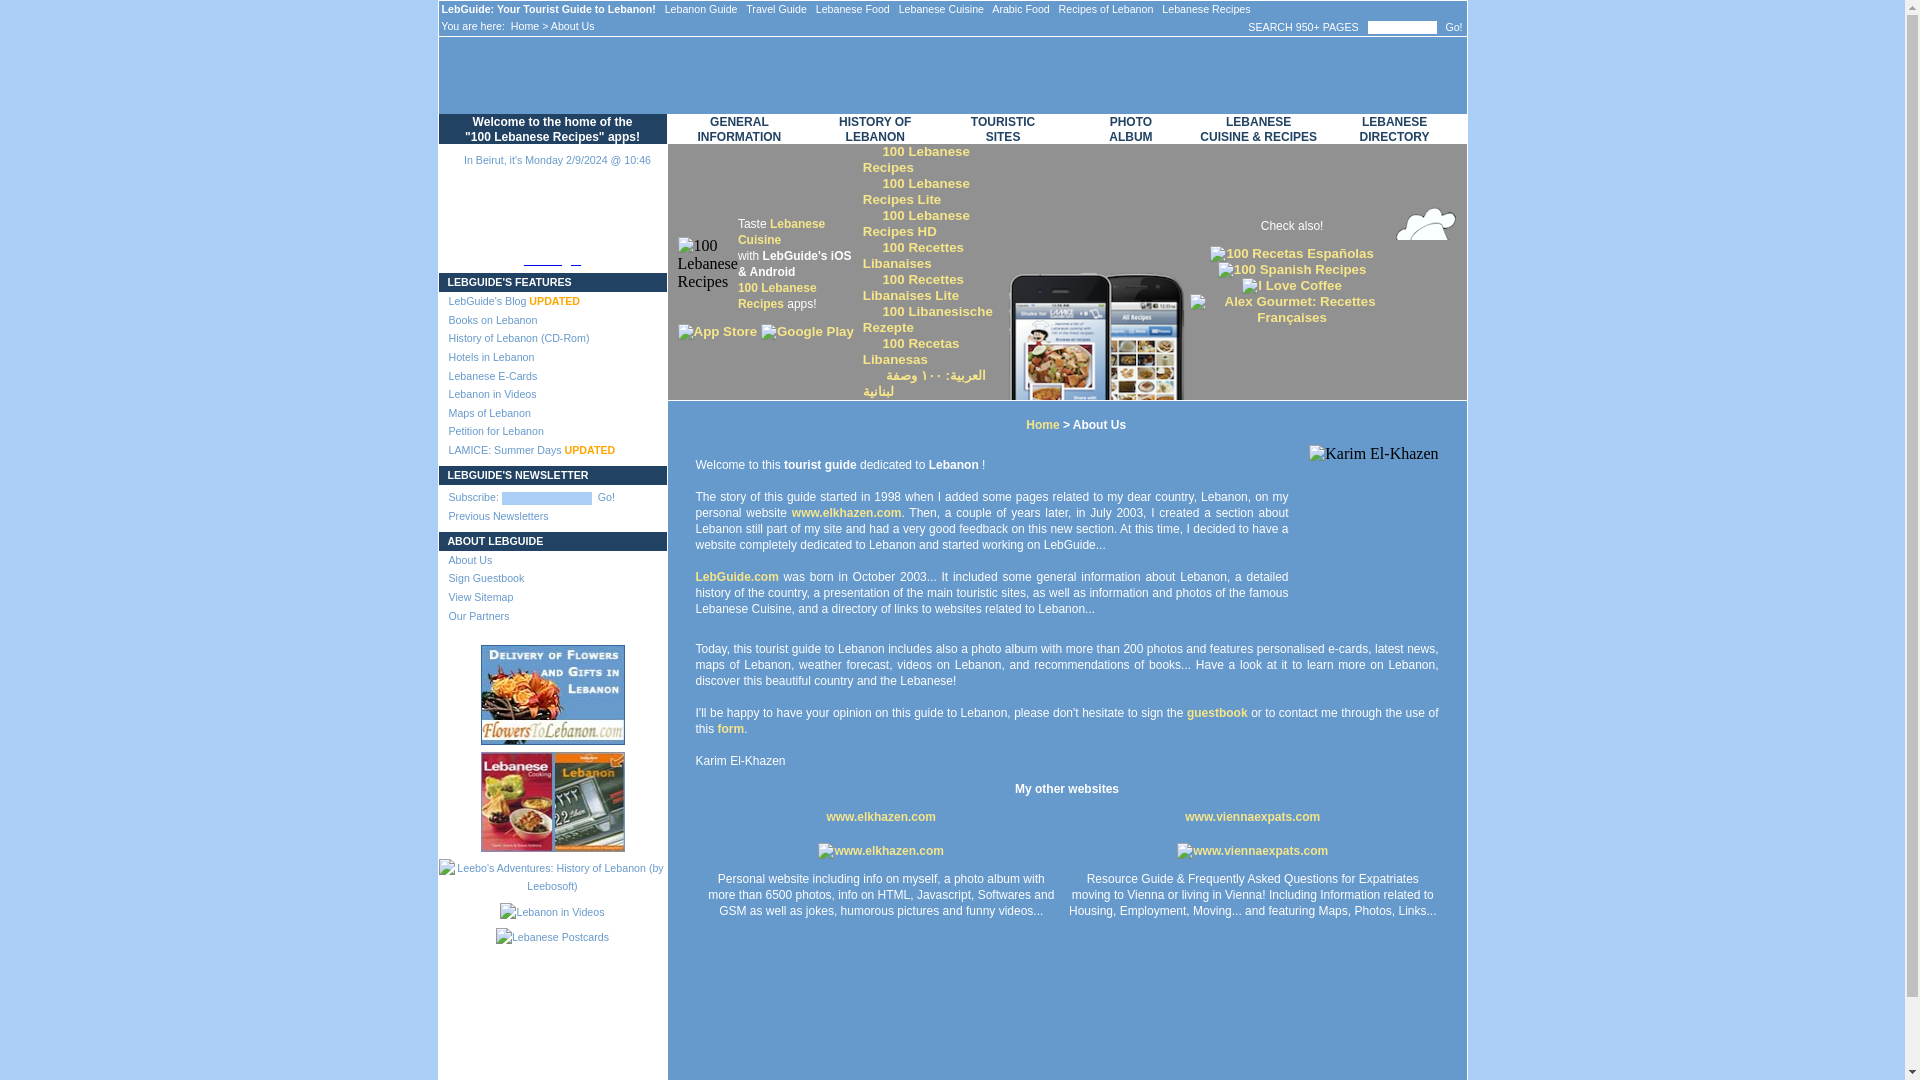 Image resolution: width=1920 pixels, height=1080 pixels. What do you see at coordinates (777, 296) in the screenshot?
I see `100 Lebanese Recipes` at bounding box center [777, 296].